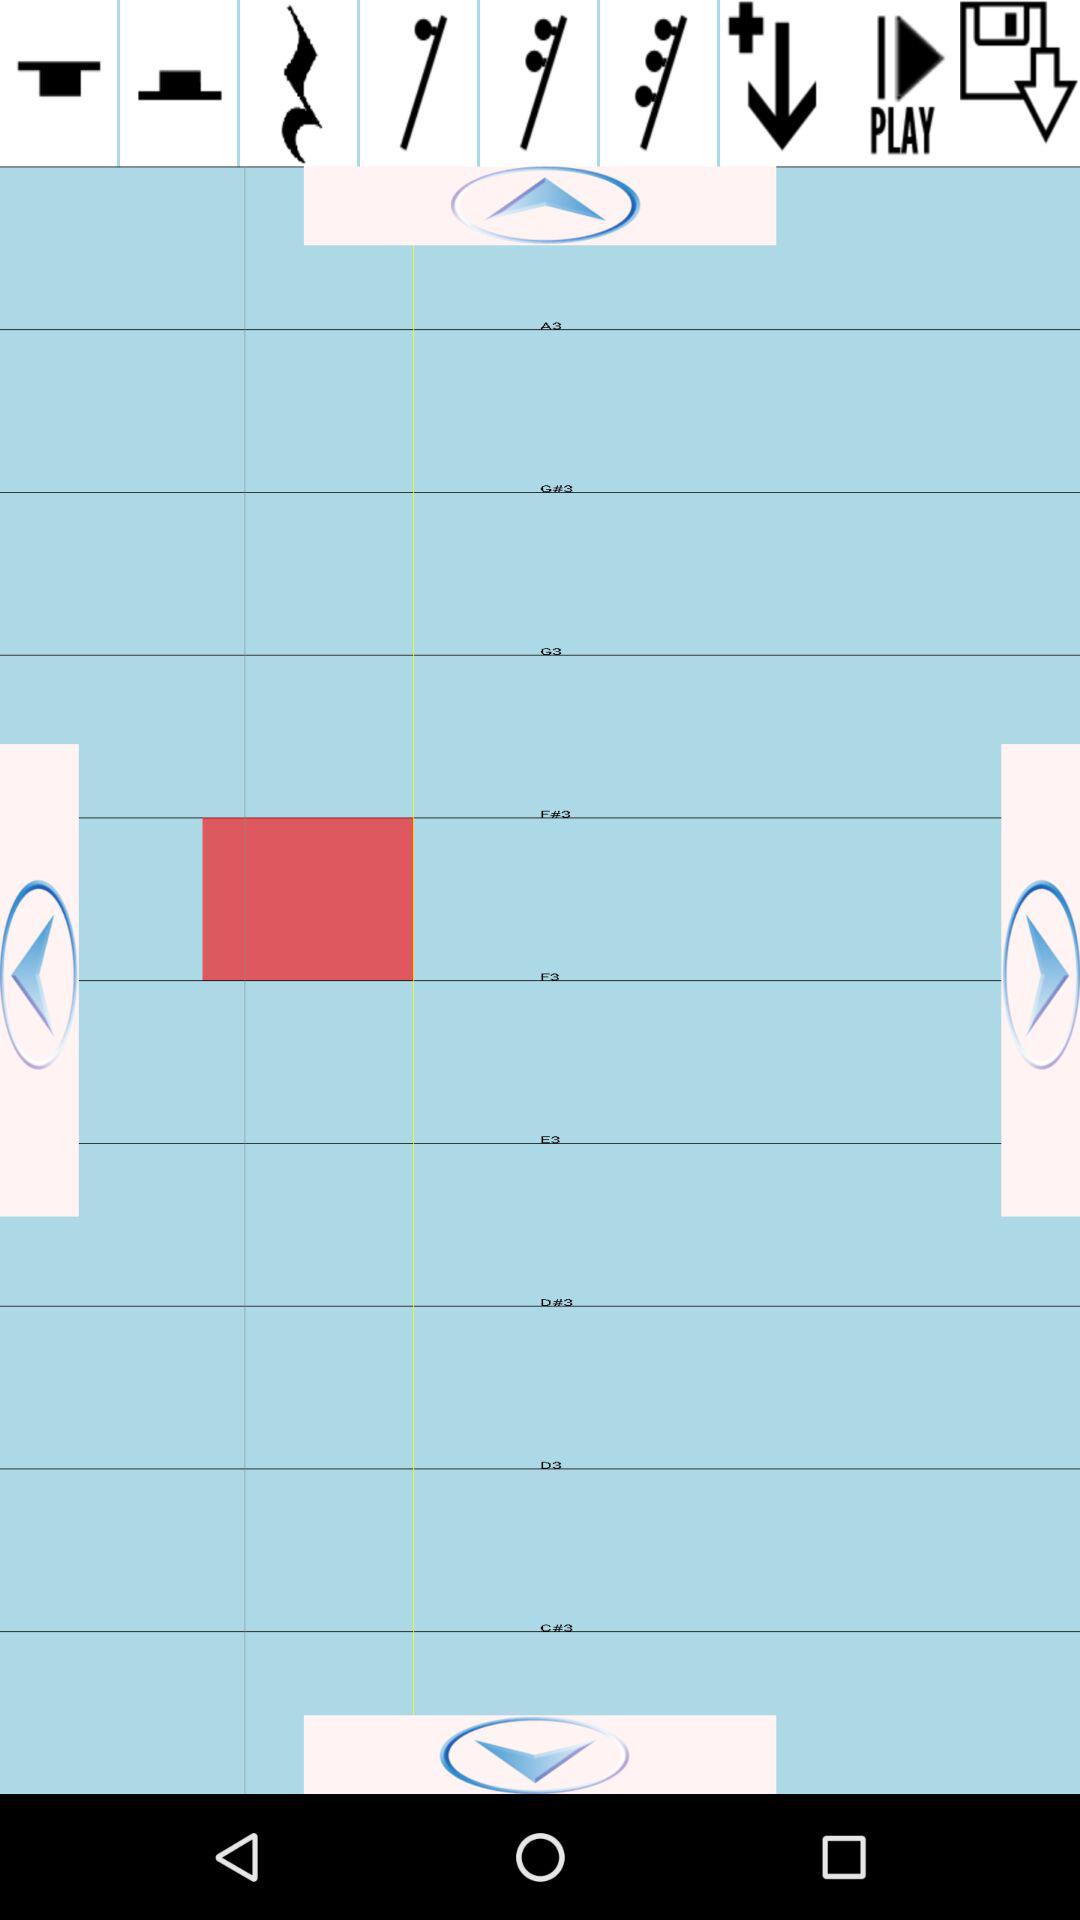  I want to click on play option, so click(900, 83).